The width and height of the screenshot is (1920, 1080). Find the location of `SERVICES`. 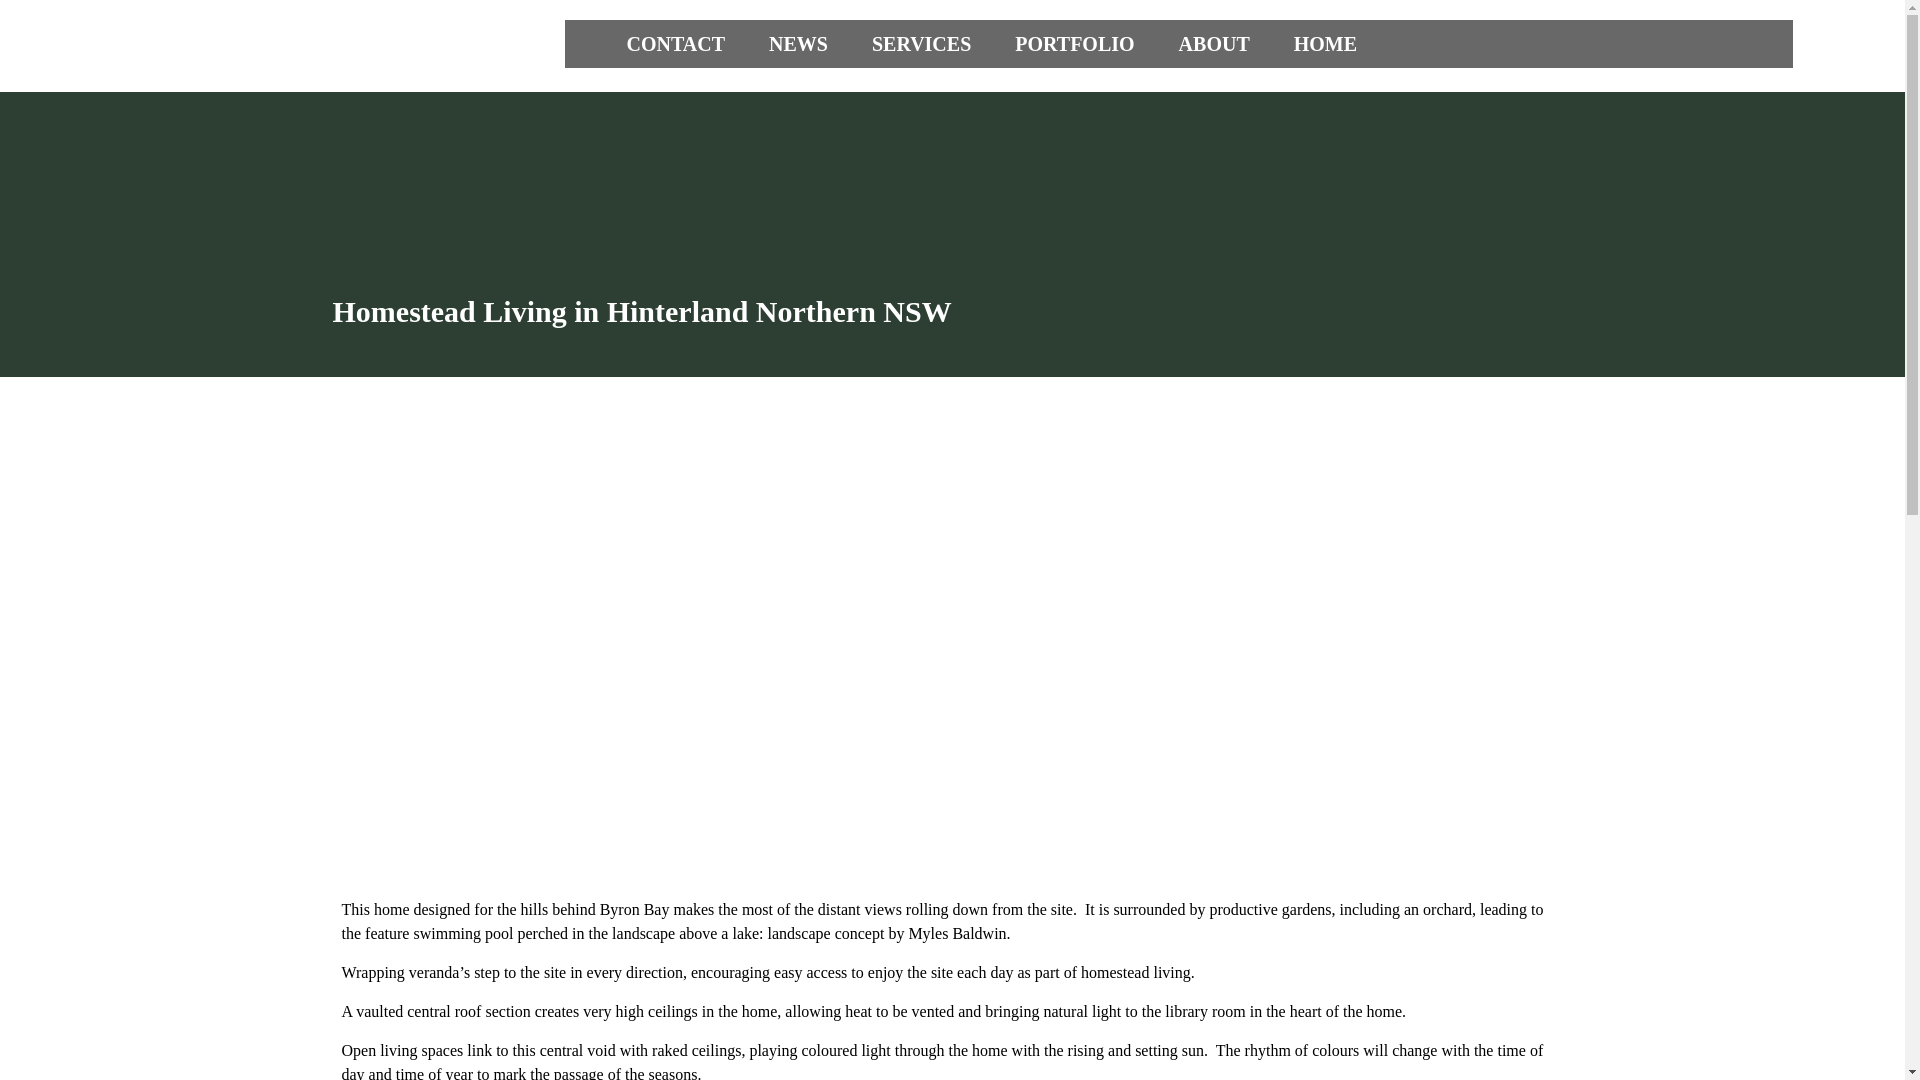

SERVICES is located at coordinates (921, 44).